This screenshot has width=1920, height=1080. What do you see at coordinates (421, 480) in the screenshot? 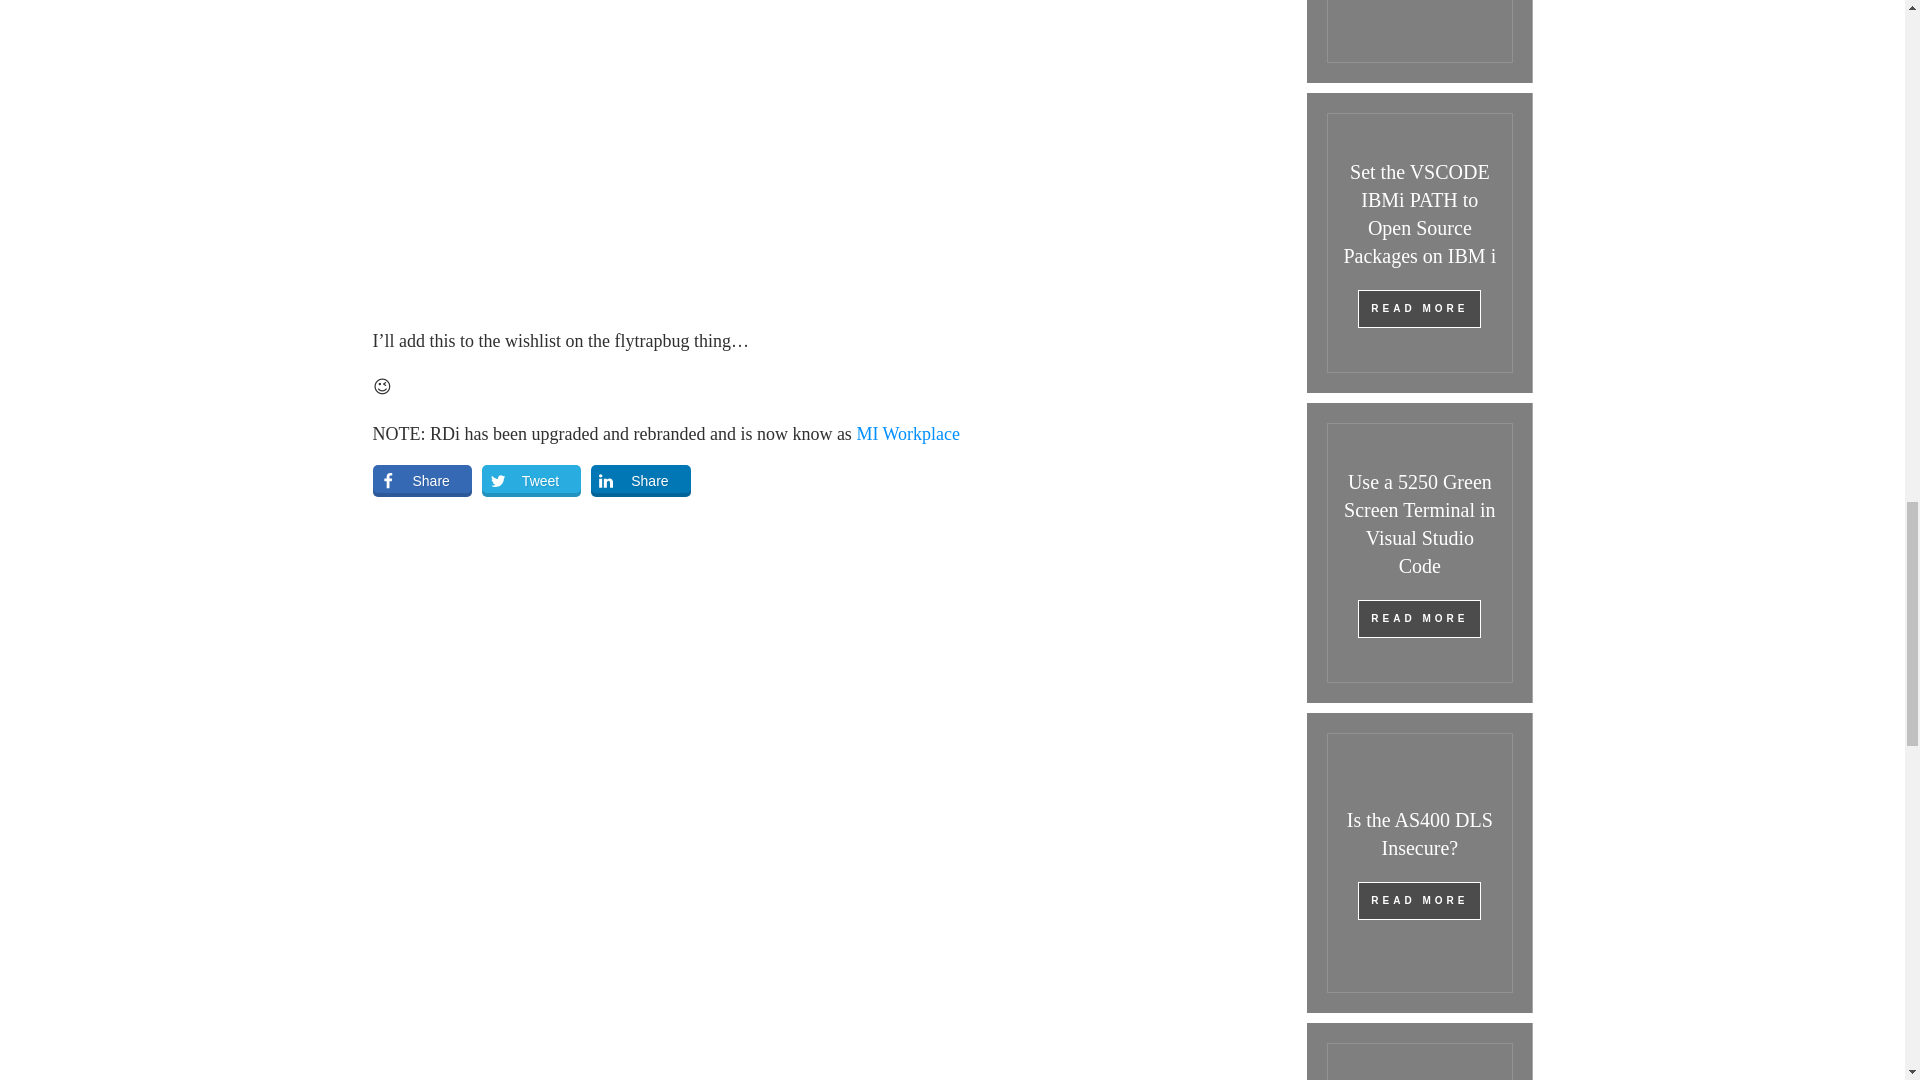
I see `Share` at bounding box center [421, 480].